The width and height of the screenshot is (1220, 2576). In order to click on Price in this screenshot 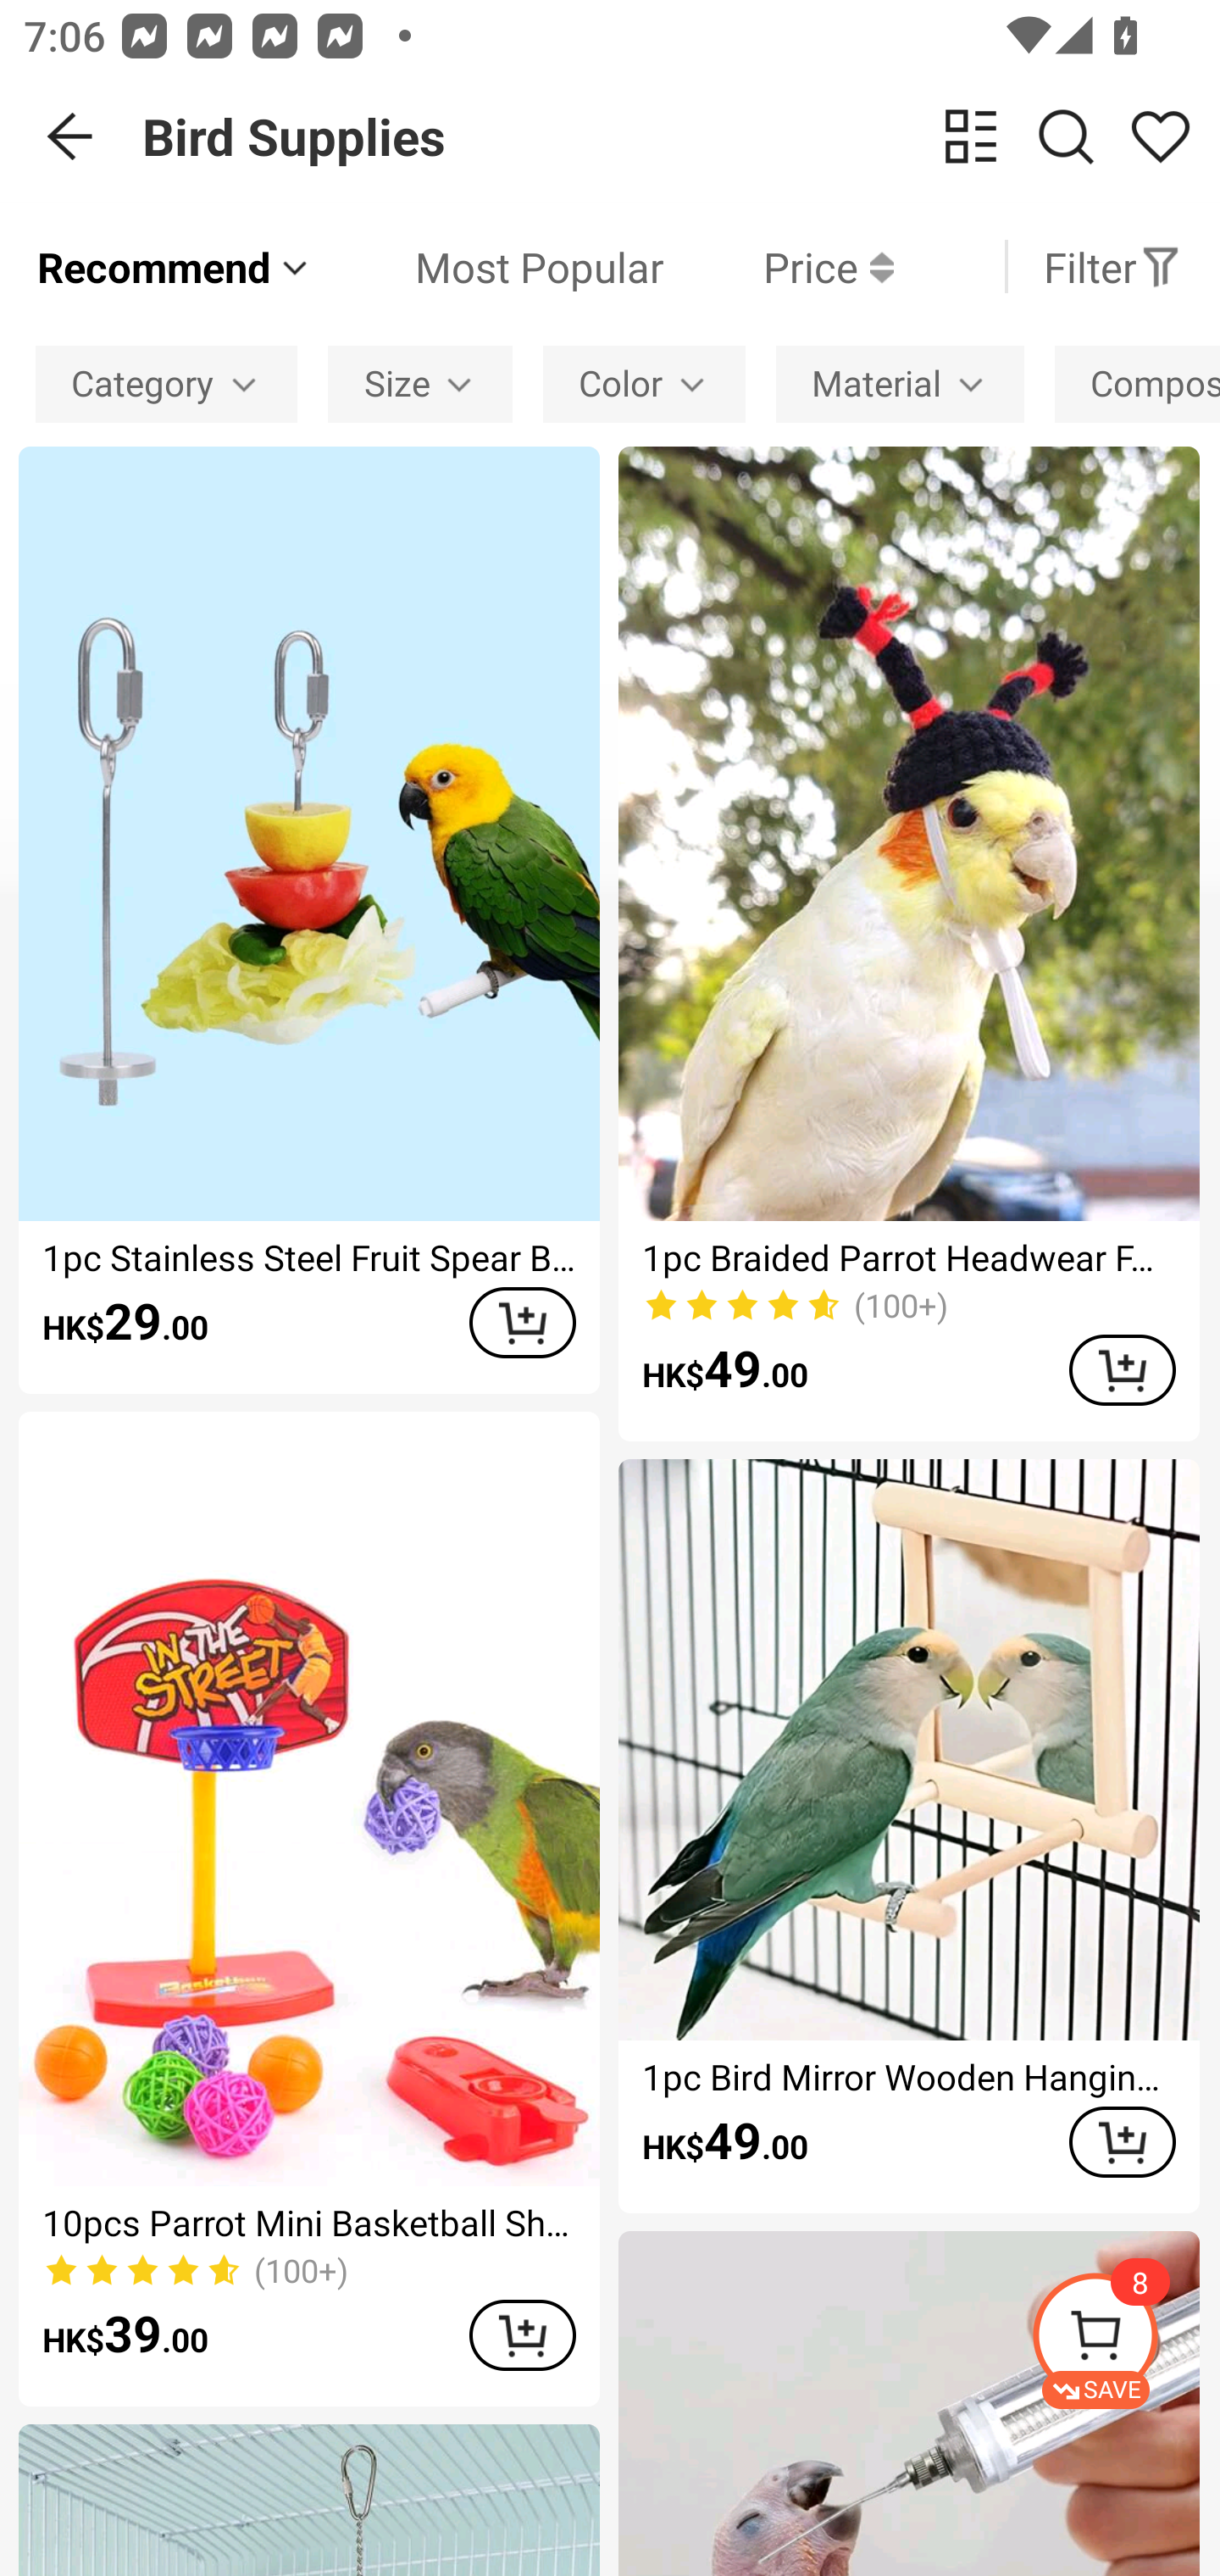, I will do `click(779, 266)`.